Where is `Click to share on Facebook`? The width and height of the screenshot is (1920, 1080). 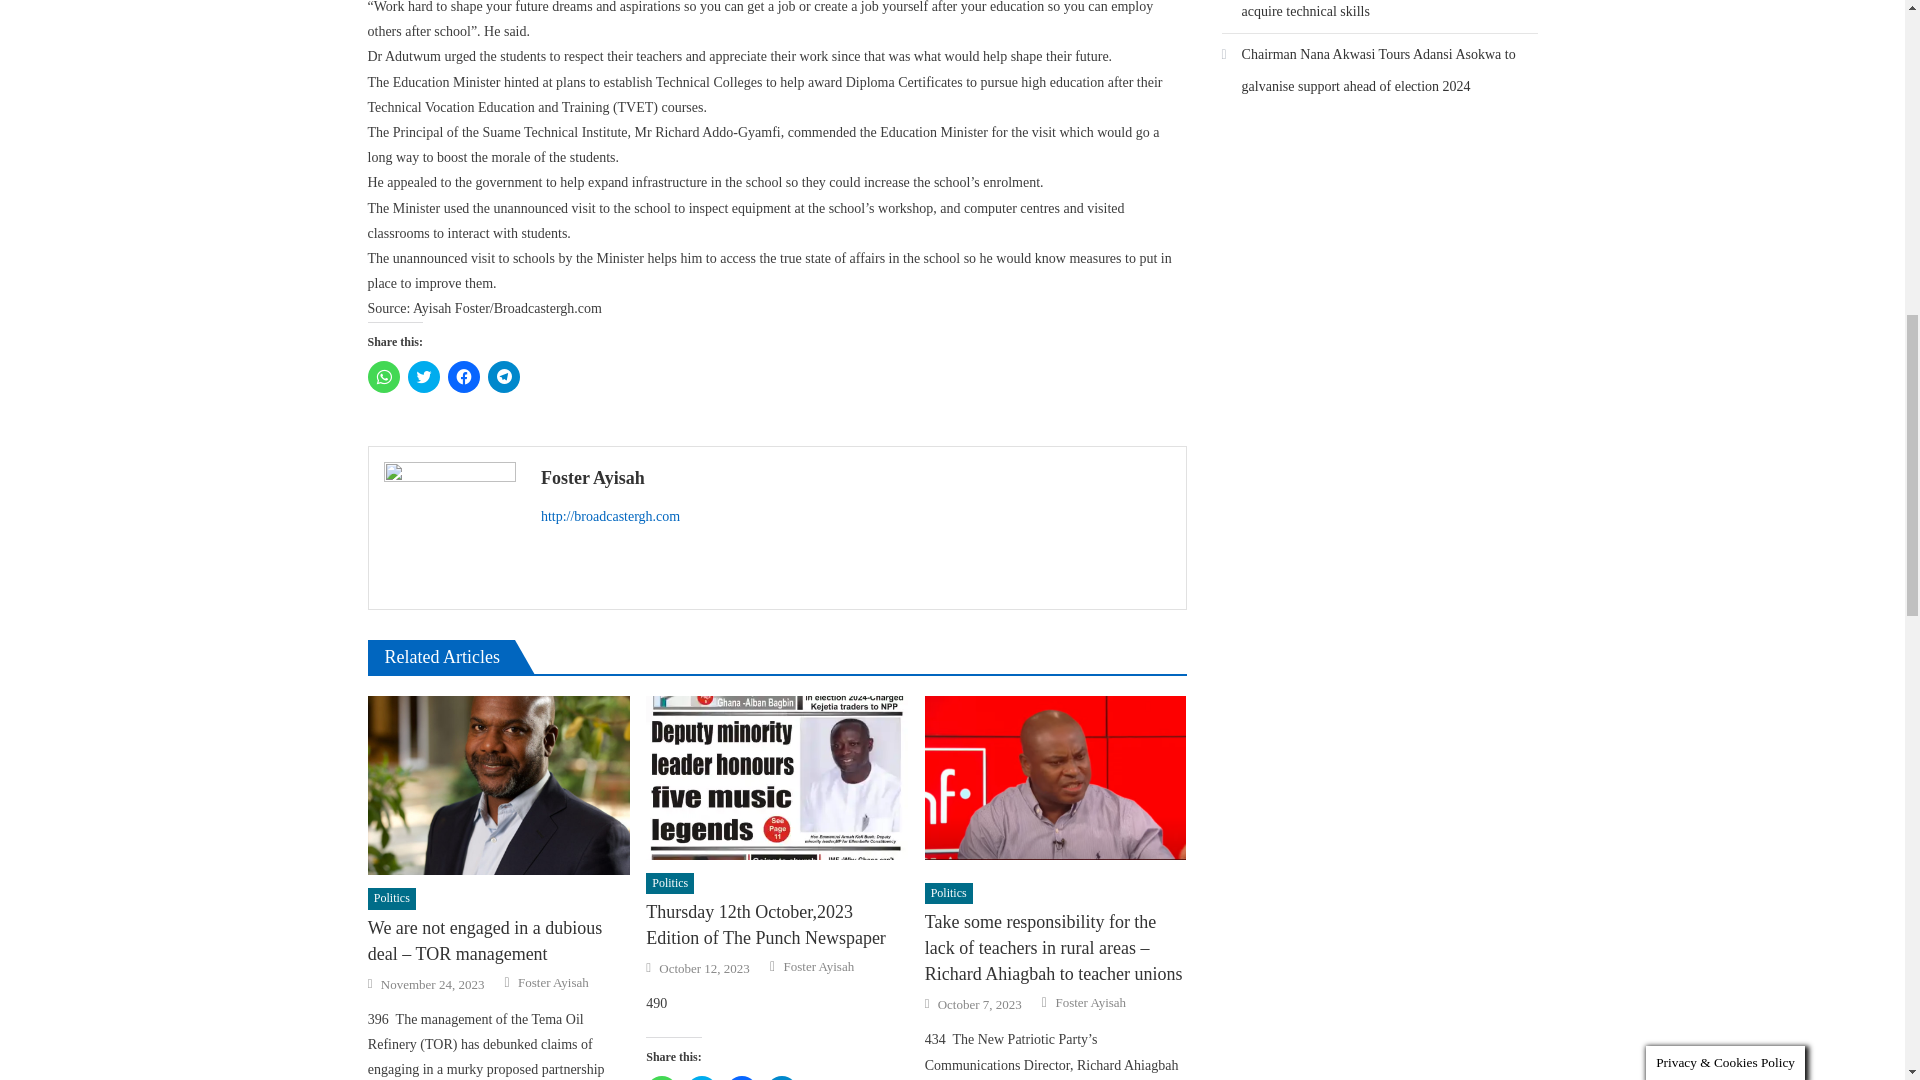 Click to share on Facebook is located at coordinates (742, 1078).